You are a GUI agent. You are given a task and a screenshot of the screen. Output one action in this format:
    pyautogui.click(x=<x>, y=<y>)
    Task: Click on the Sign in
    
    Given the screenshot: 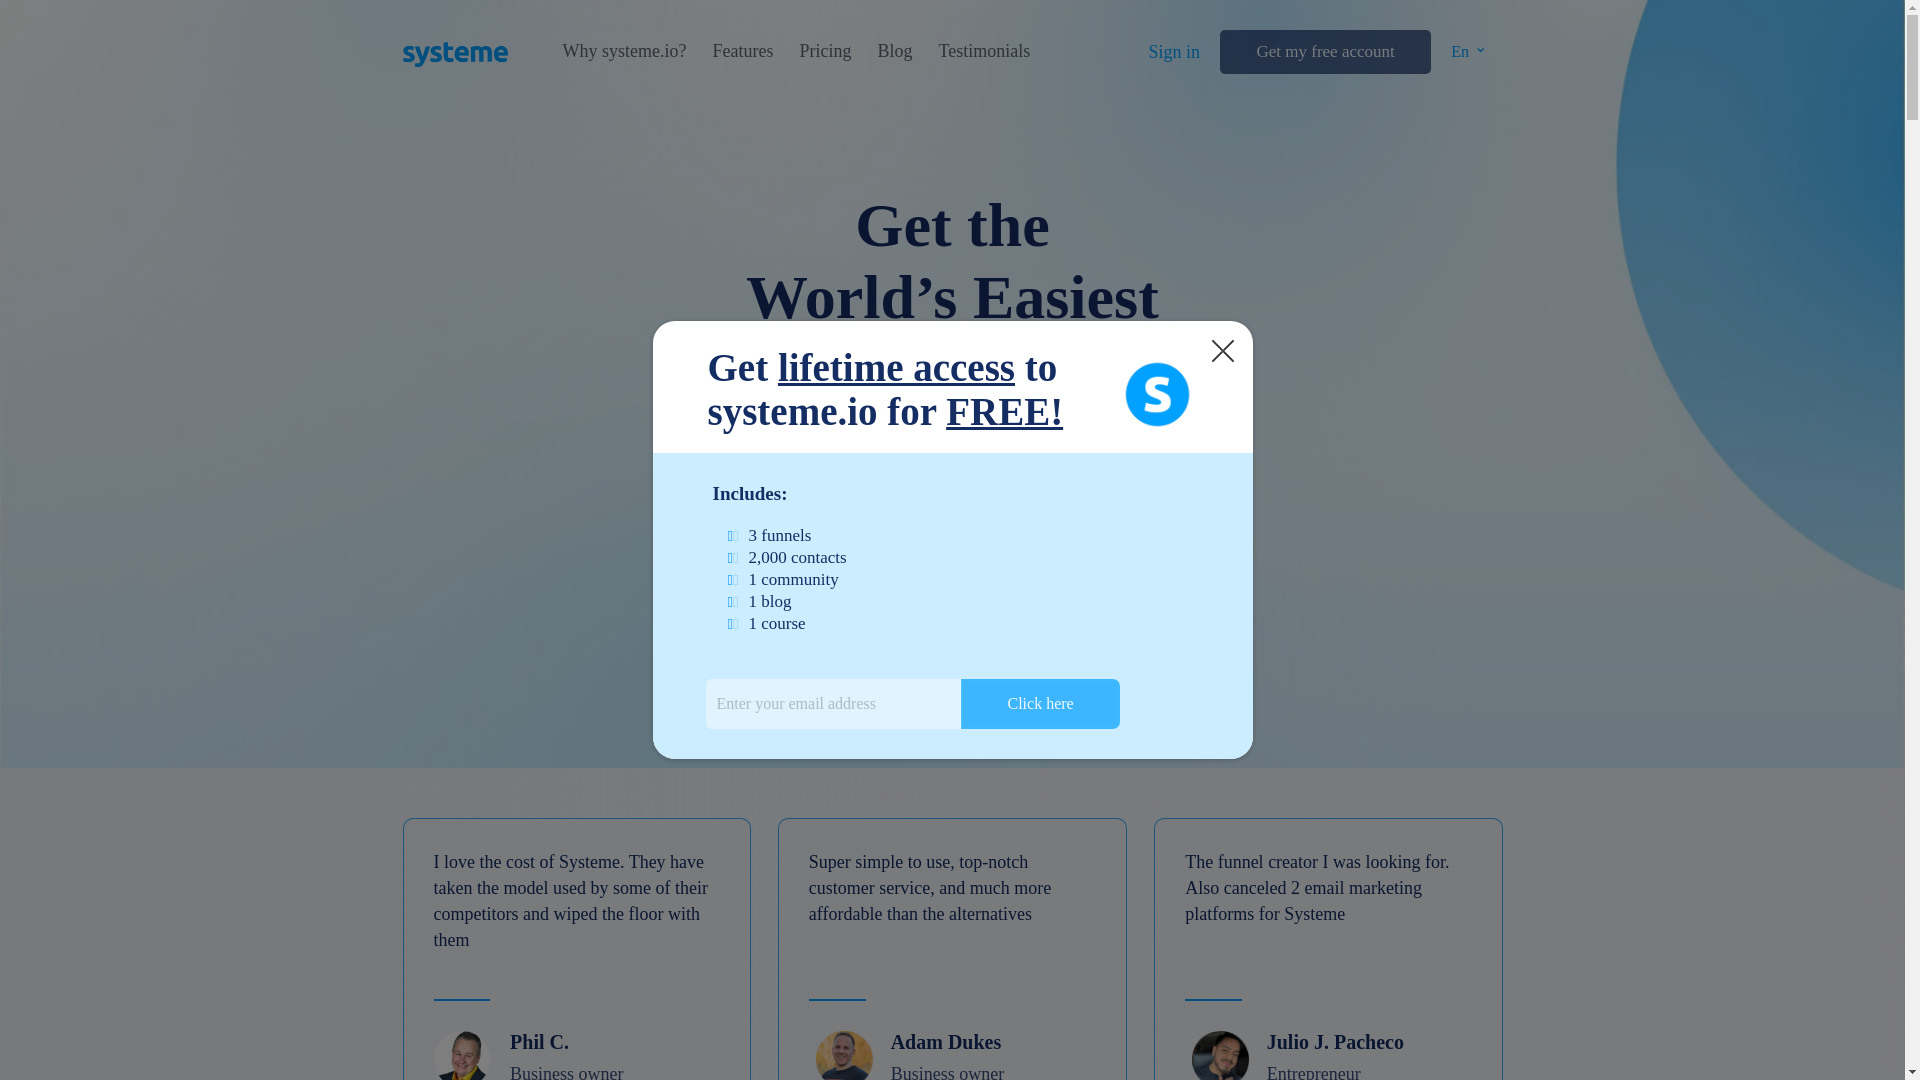 What is the action you would take?
    pyautogui.click(x=1174, y=52)
    